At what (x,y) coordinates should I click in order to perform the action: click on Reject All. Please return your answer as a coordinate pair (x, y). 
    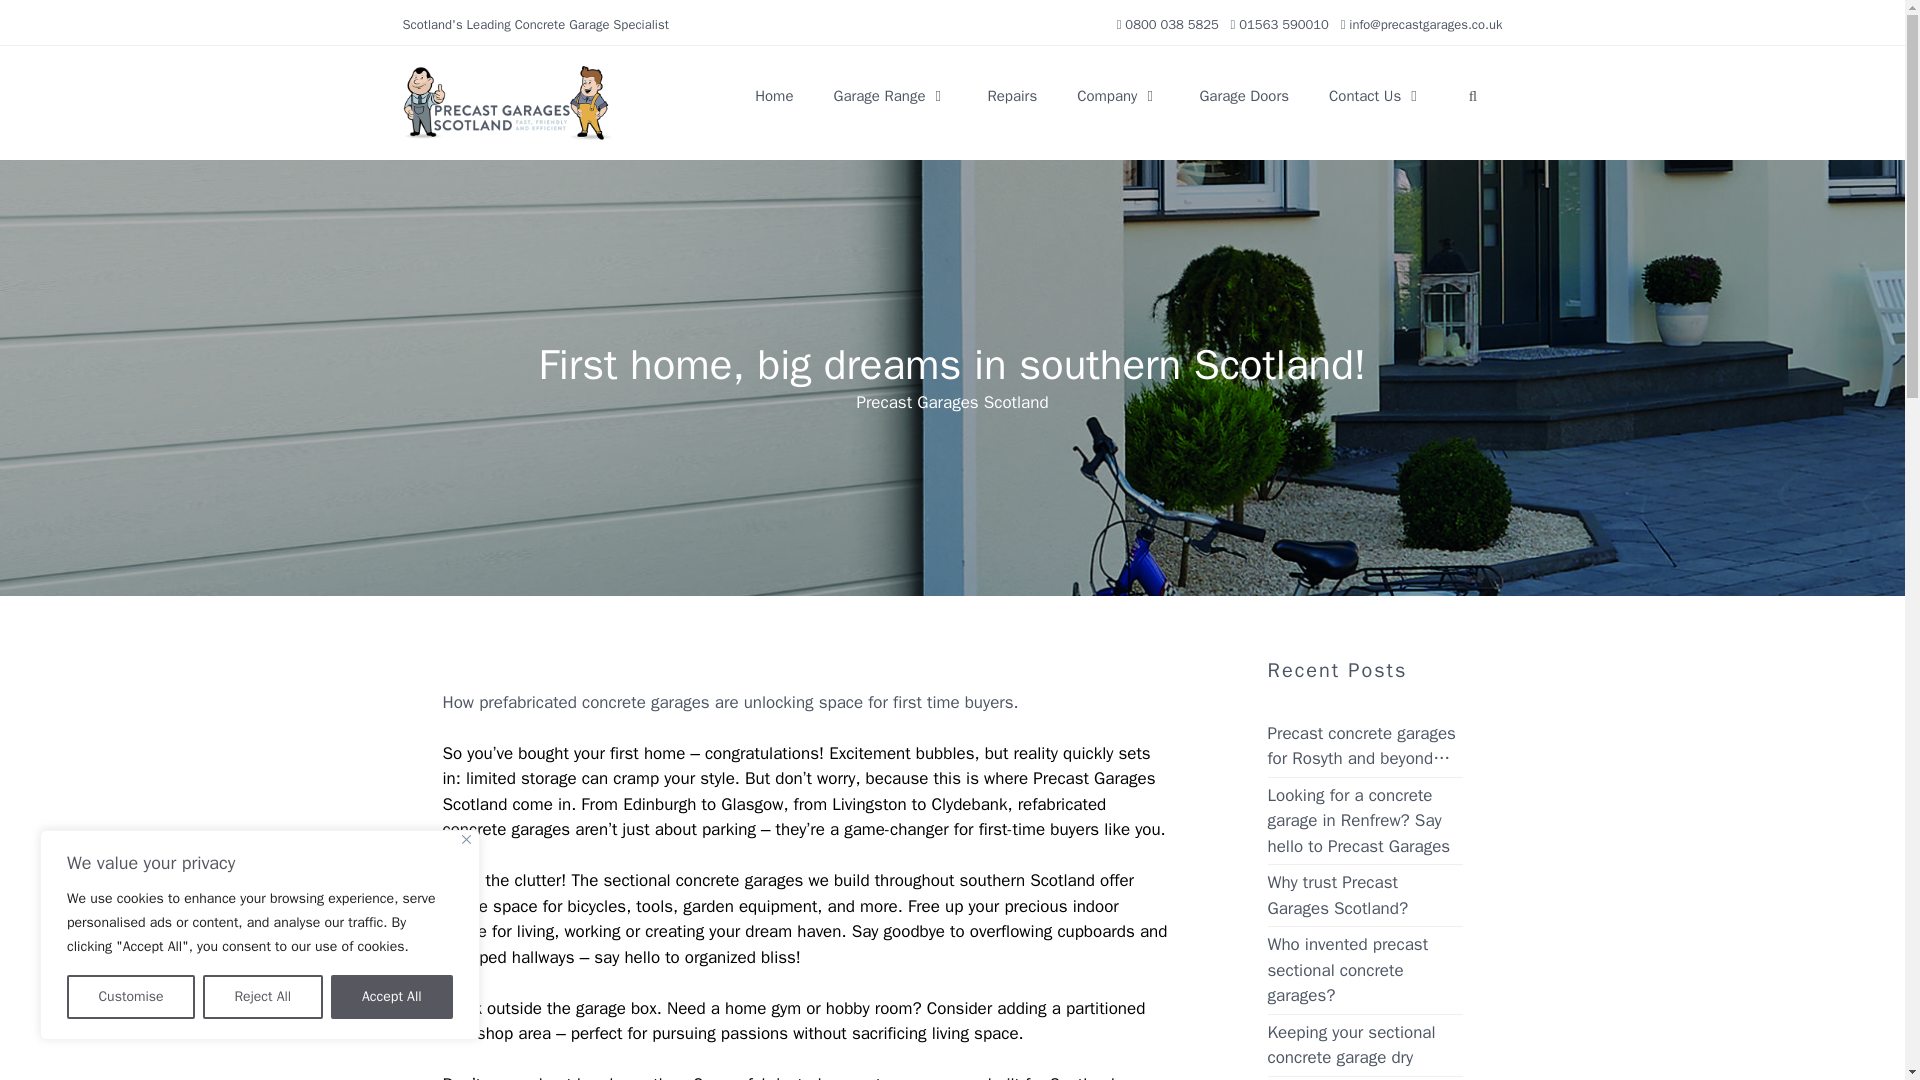
    Looking at the image, I should click on (262, 997).